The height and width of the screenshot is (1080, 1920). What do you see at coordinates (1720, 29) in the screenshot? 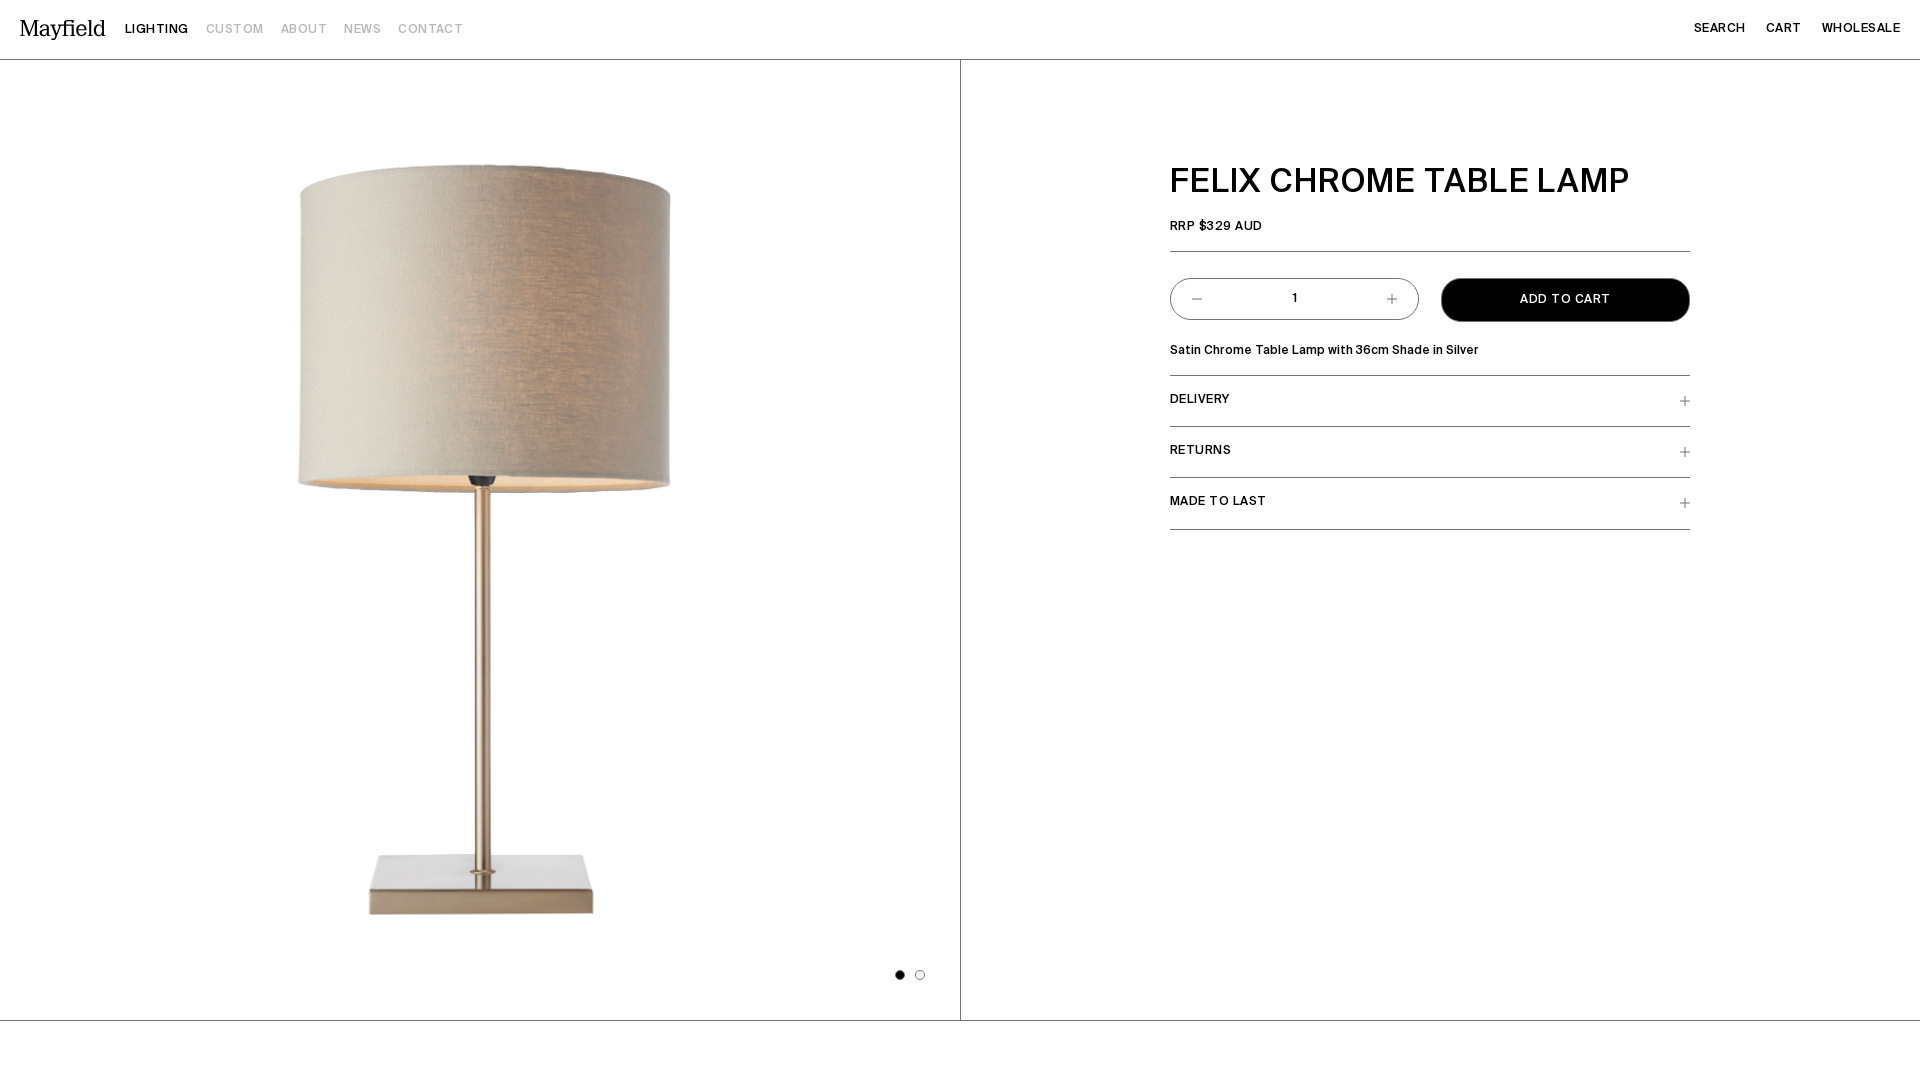
I see `SEARCH` at bounding box center [1720, 29].